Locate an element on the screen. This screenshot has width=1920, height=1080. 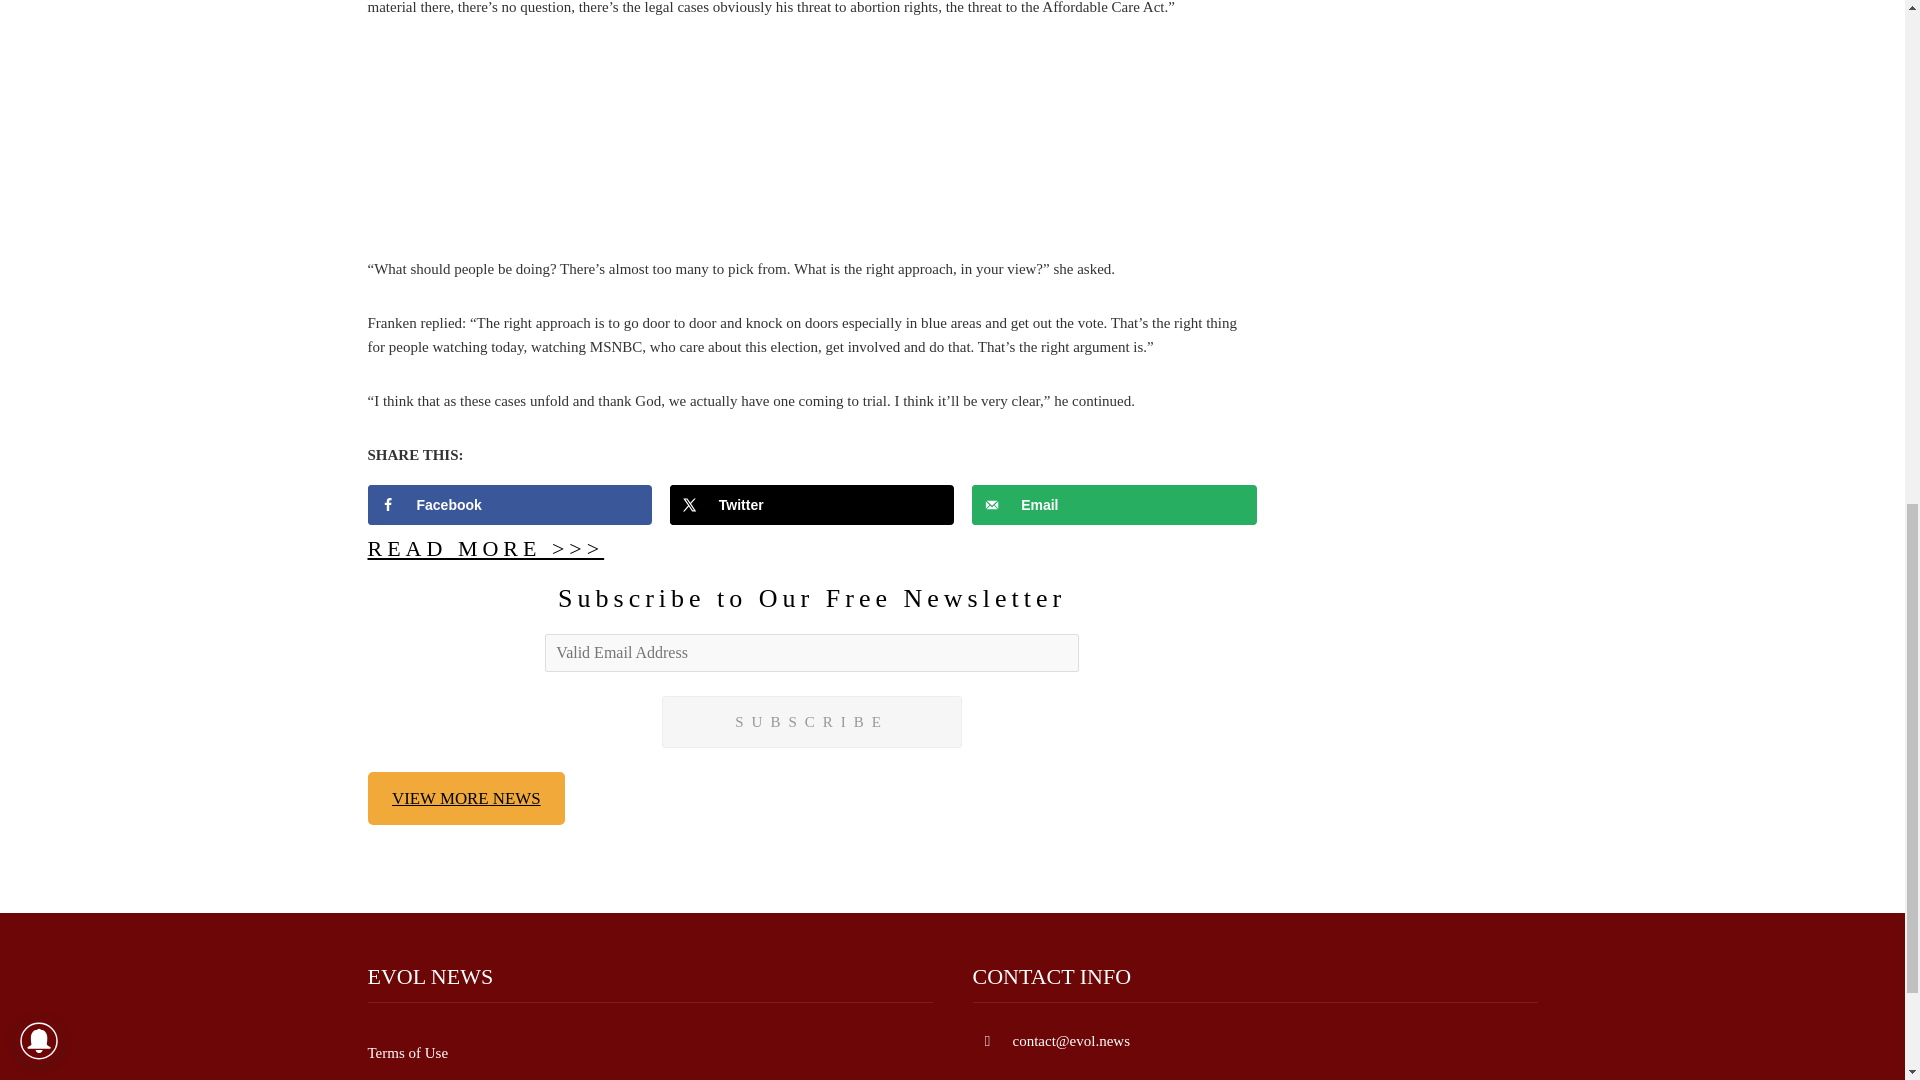
Facebook is located at coordinates (510, 504).